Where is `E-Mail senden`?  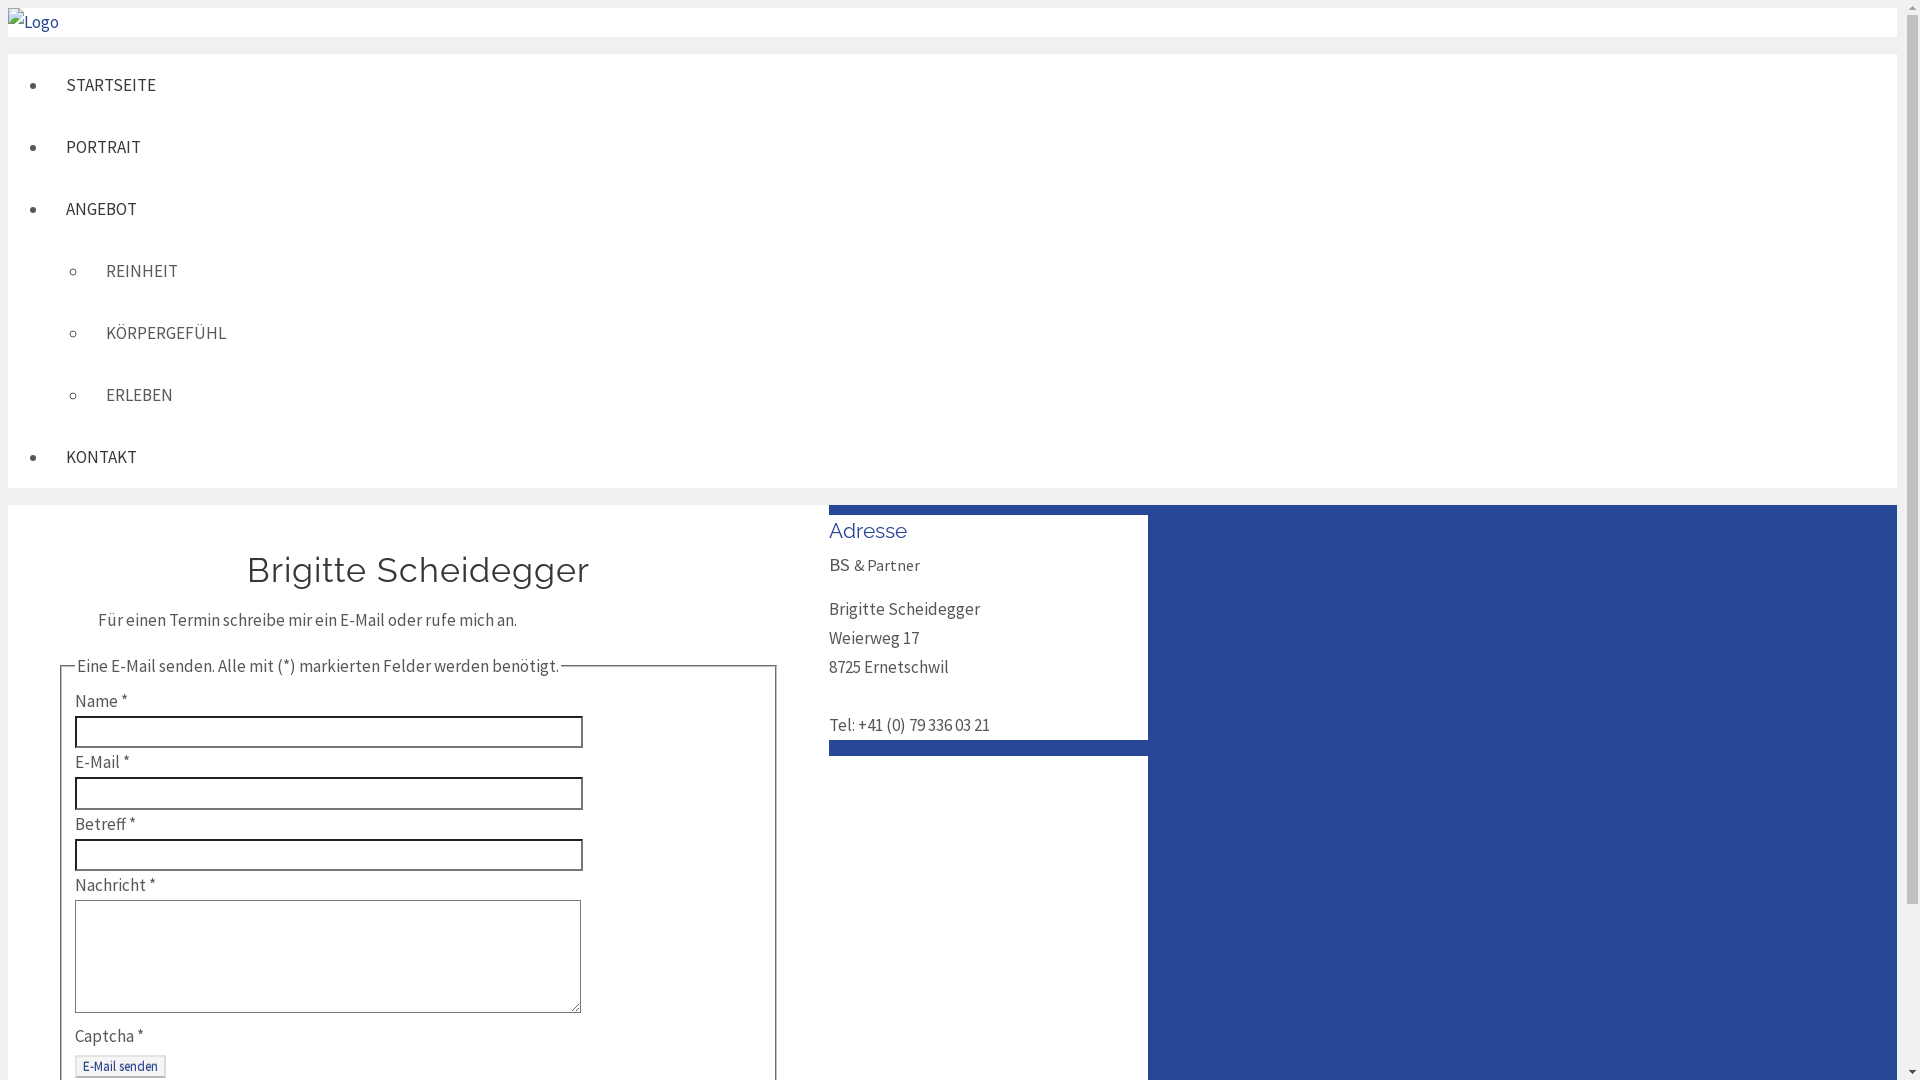 E-Mail senden is located at coordinates (120, 1066).